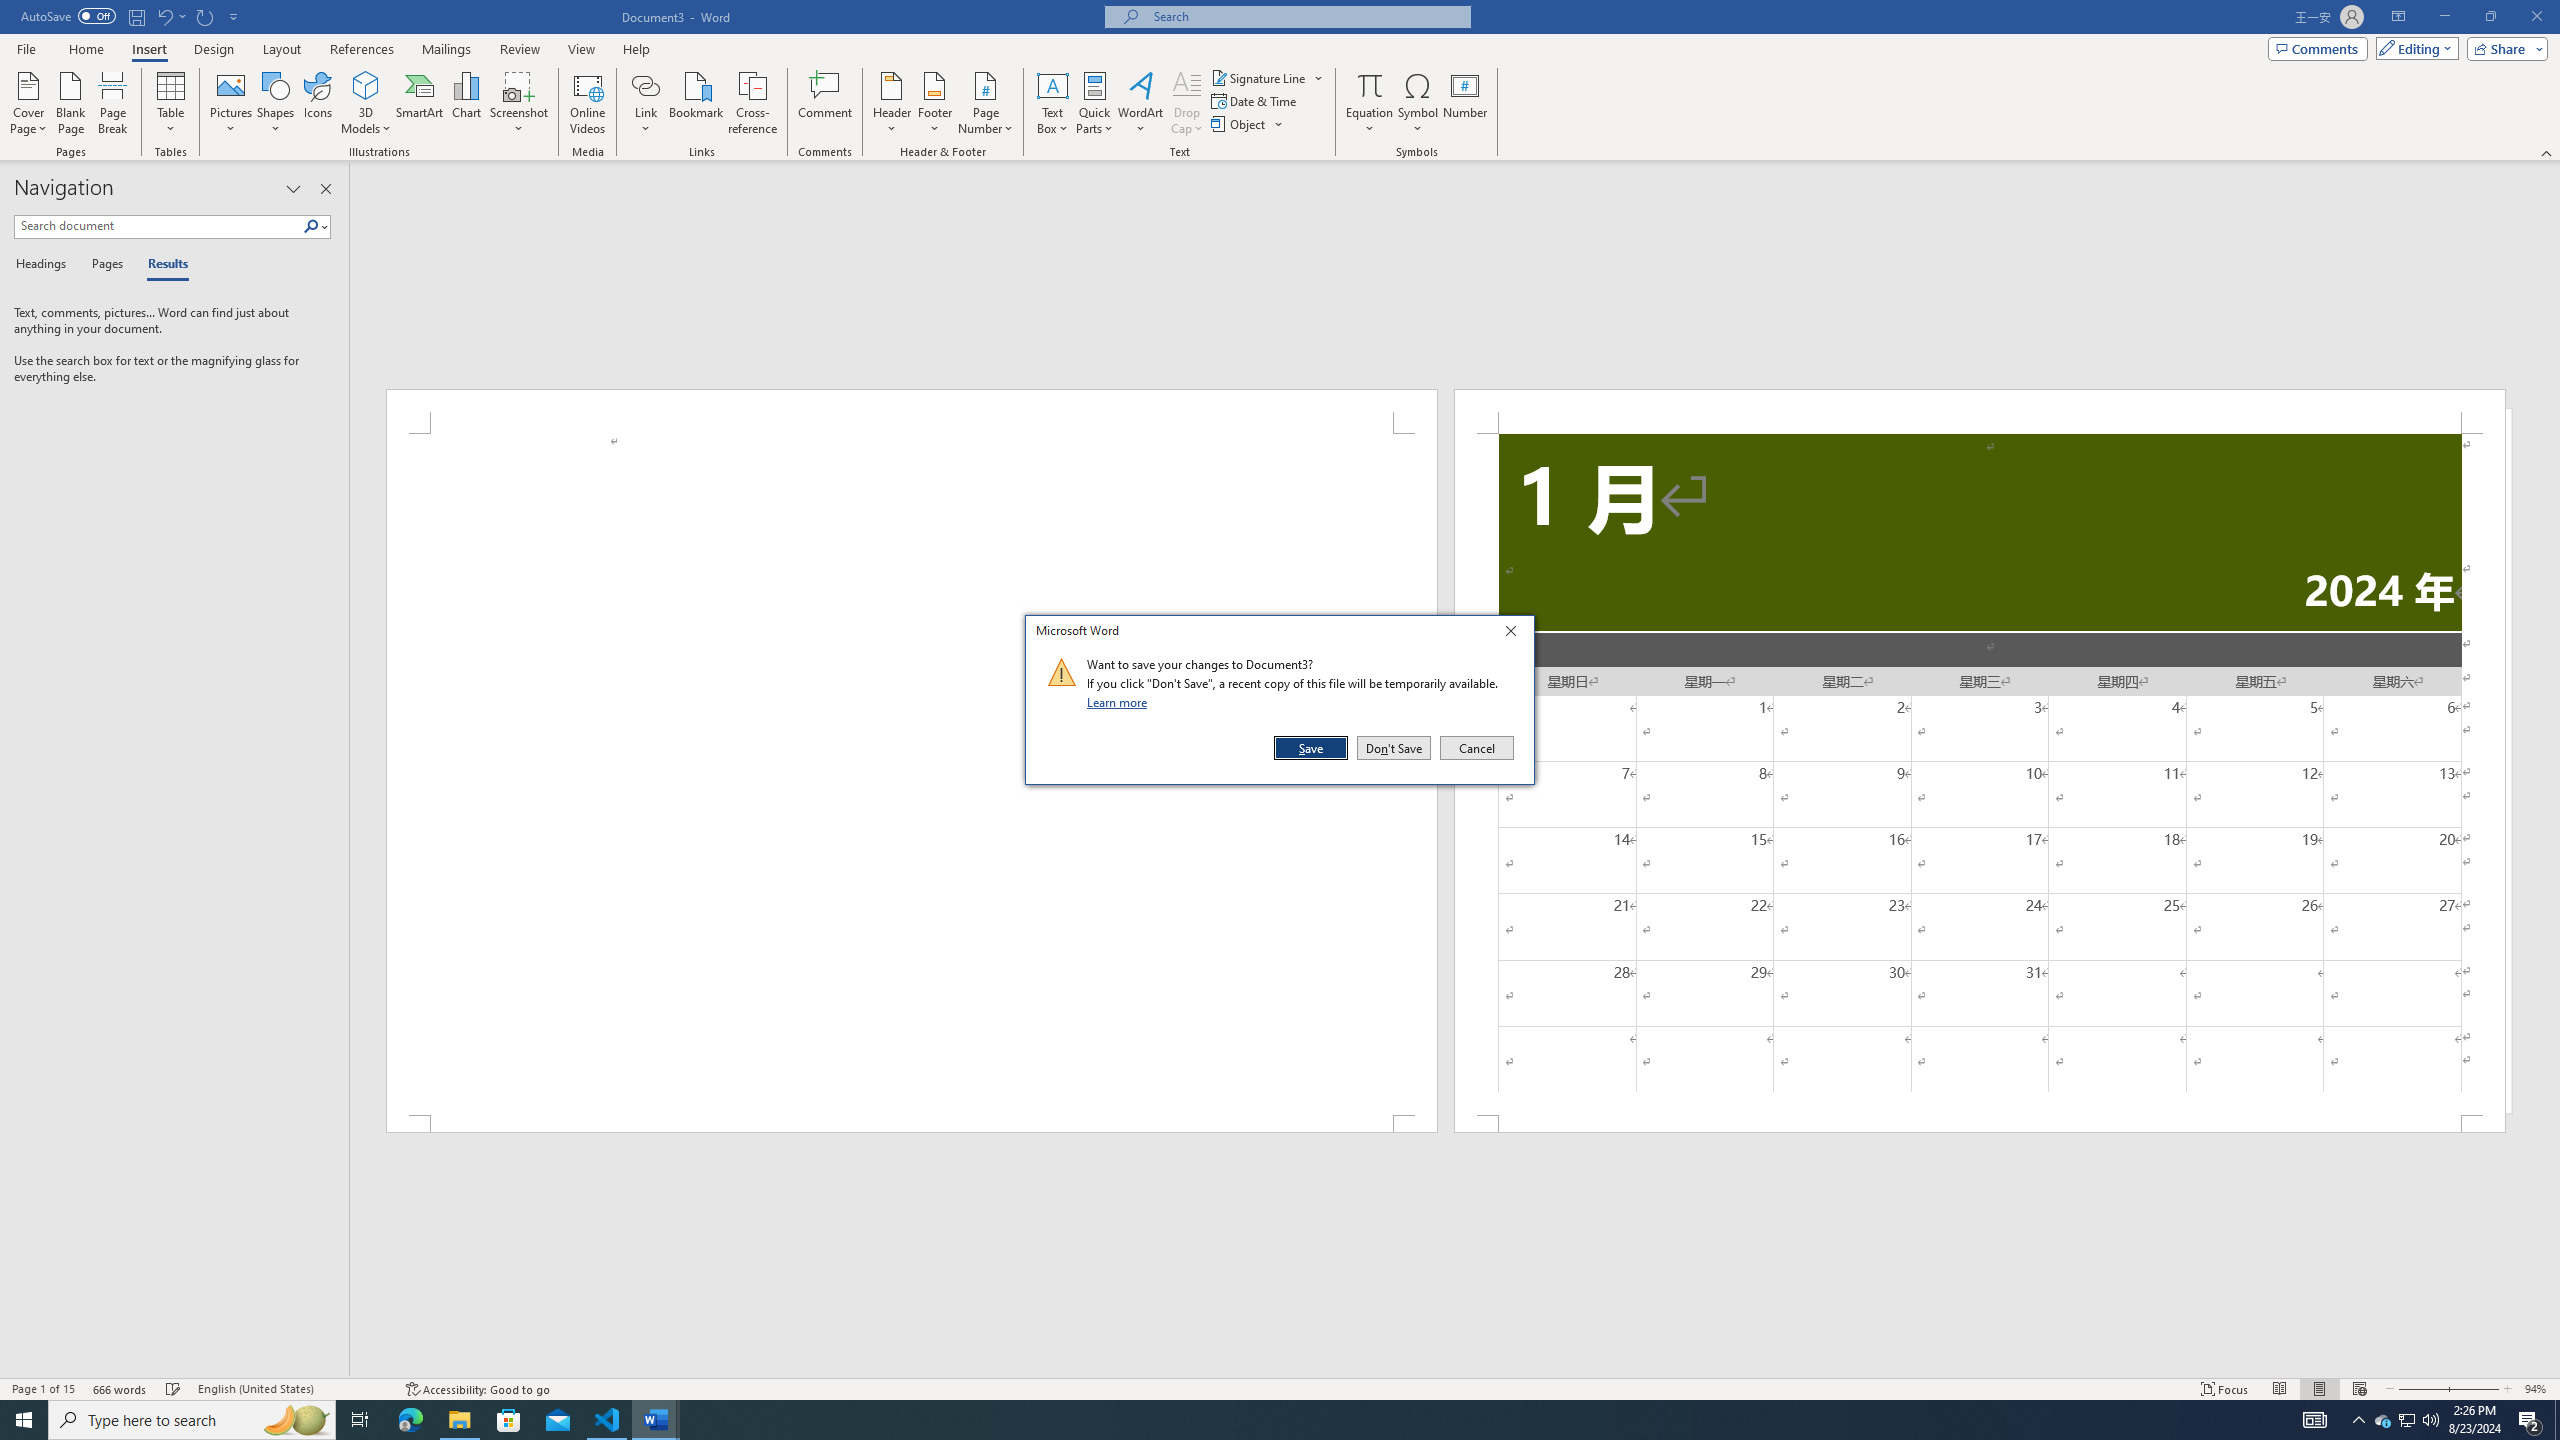  Describe the element at coordinates (296, 1420) in the screenshot. I see `Search highlights icon opens search home window` at that location.